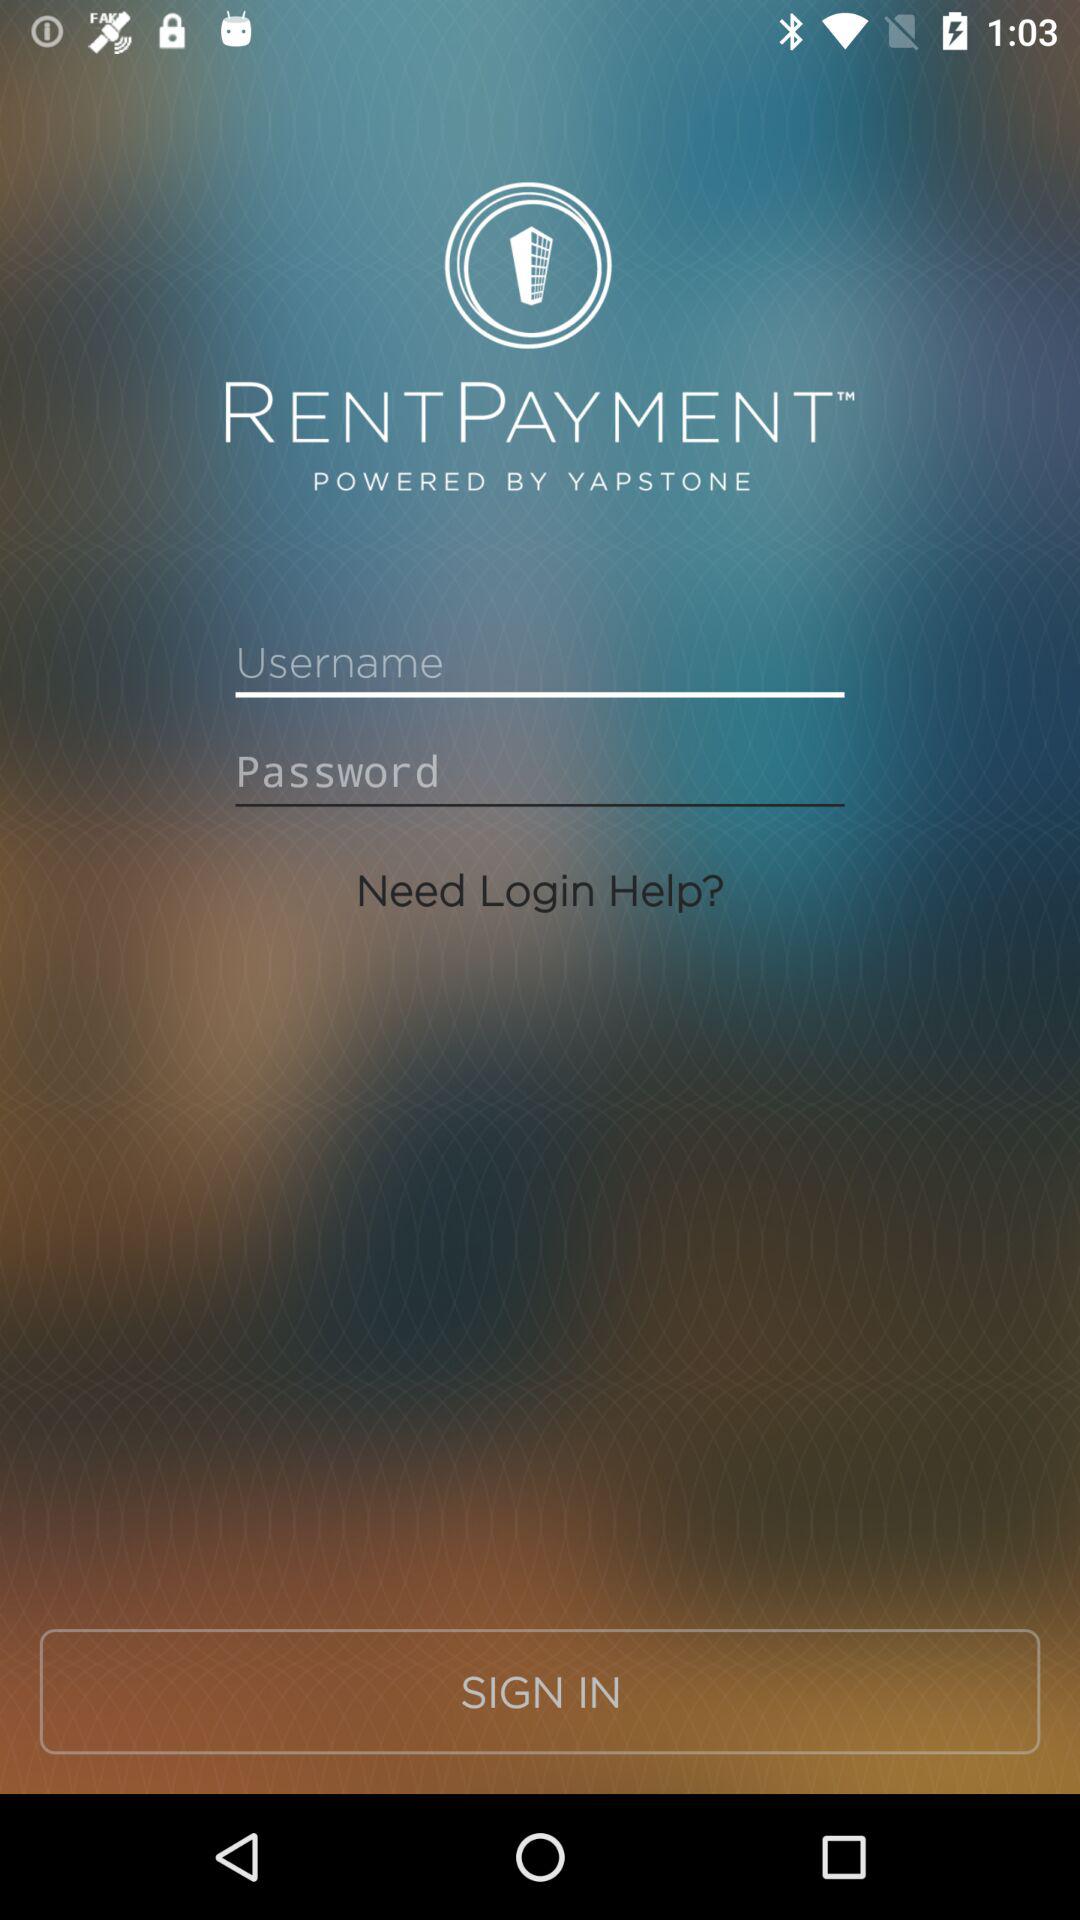 Image resolution: width=1080 pixels, height=1920 pixels. Describe the element at coordinates (540, 662) in the screenshot. I see `sign in` at that location.